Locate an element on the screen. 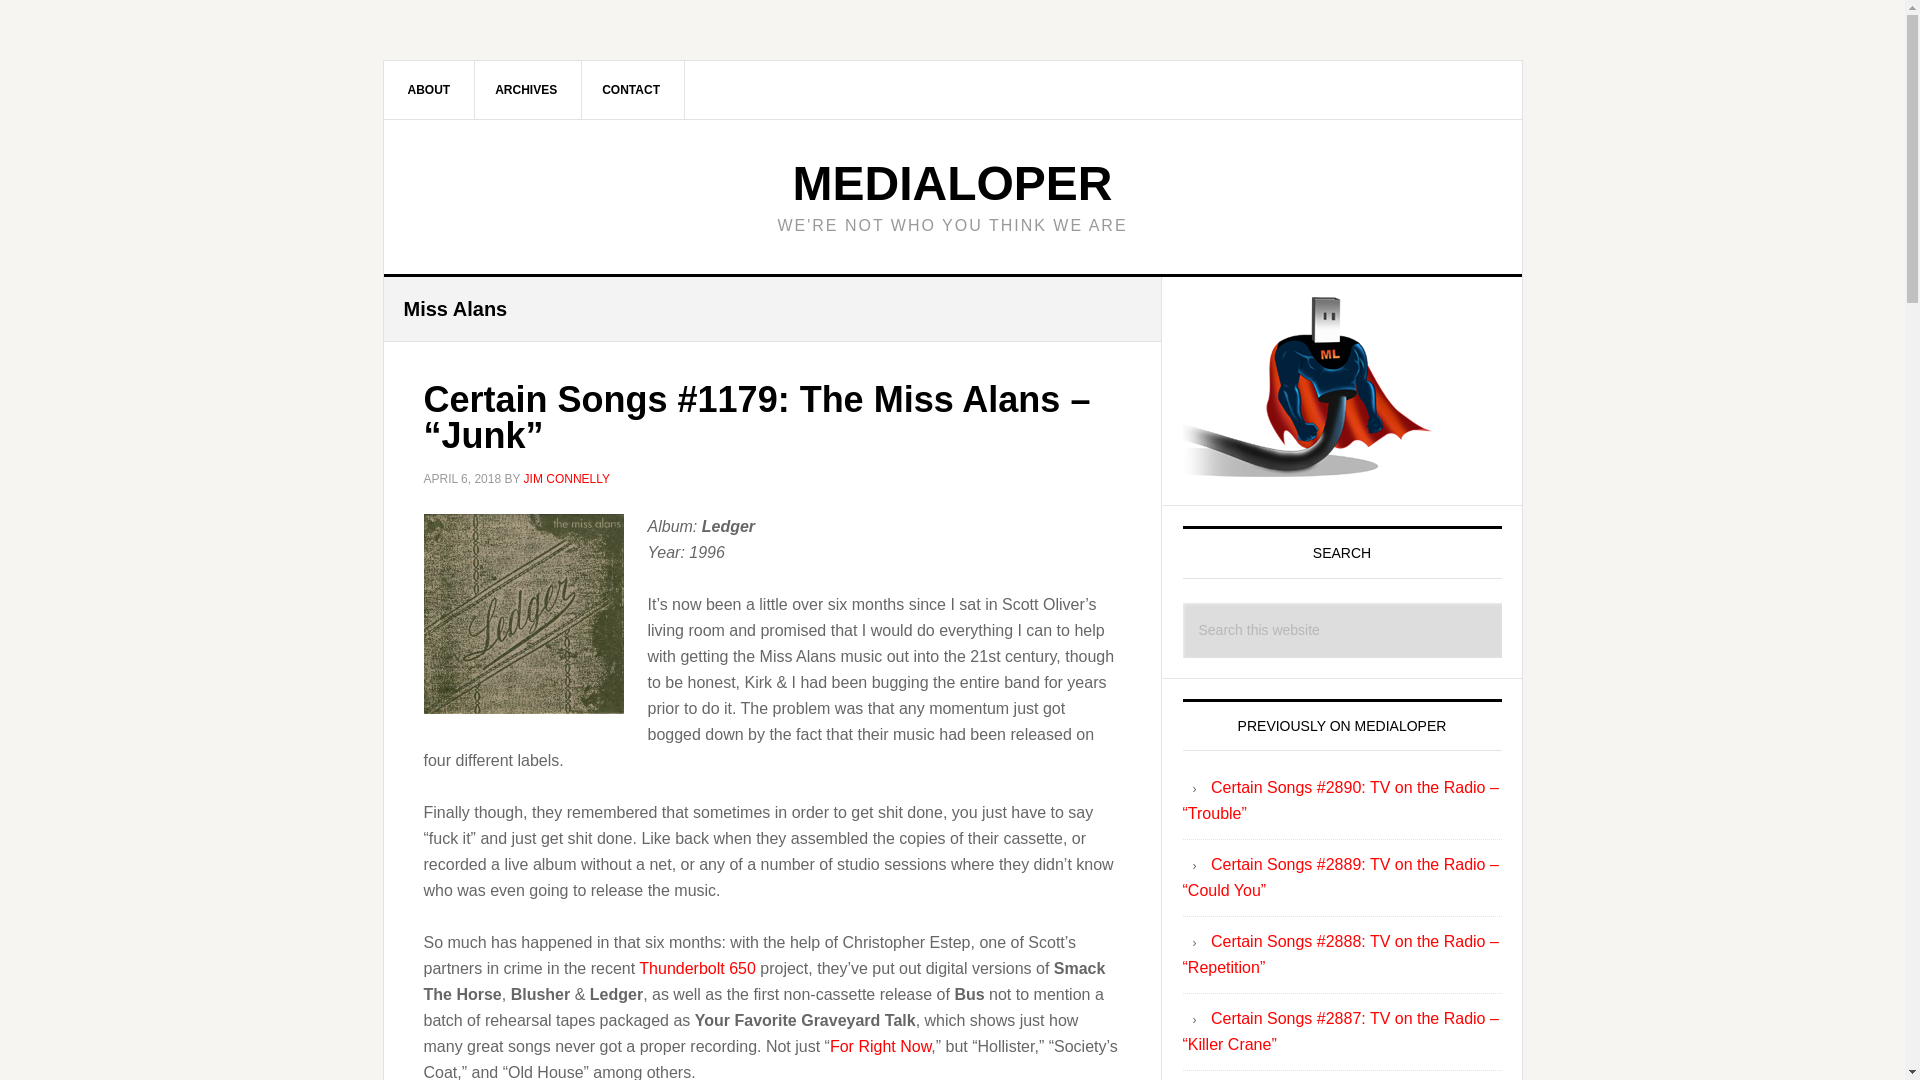 The image size is (1920, 1080). Thunderbolt 650 is located at coordinates (698, 968).